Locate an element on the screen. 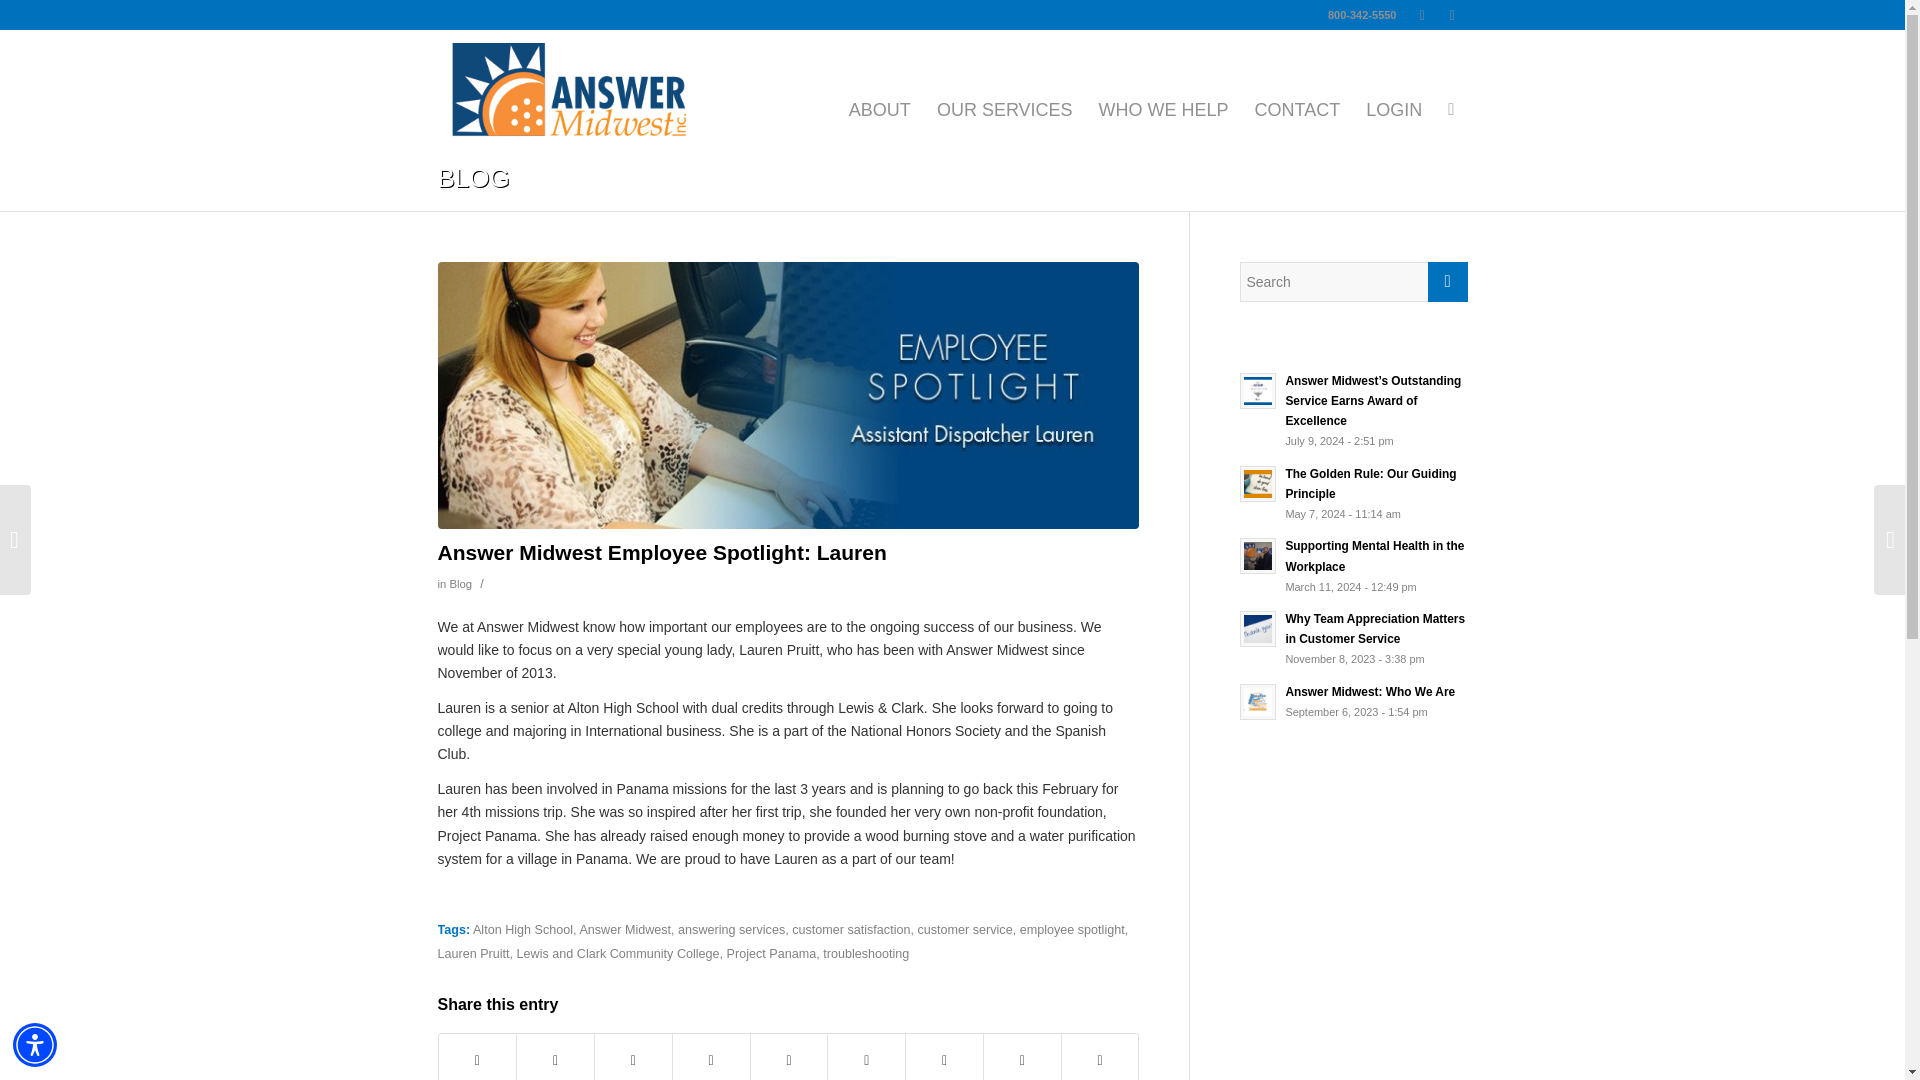 The image size is (1920, 1080). Answer Midwest is located at coordinates (624, 930).